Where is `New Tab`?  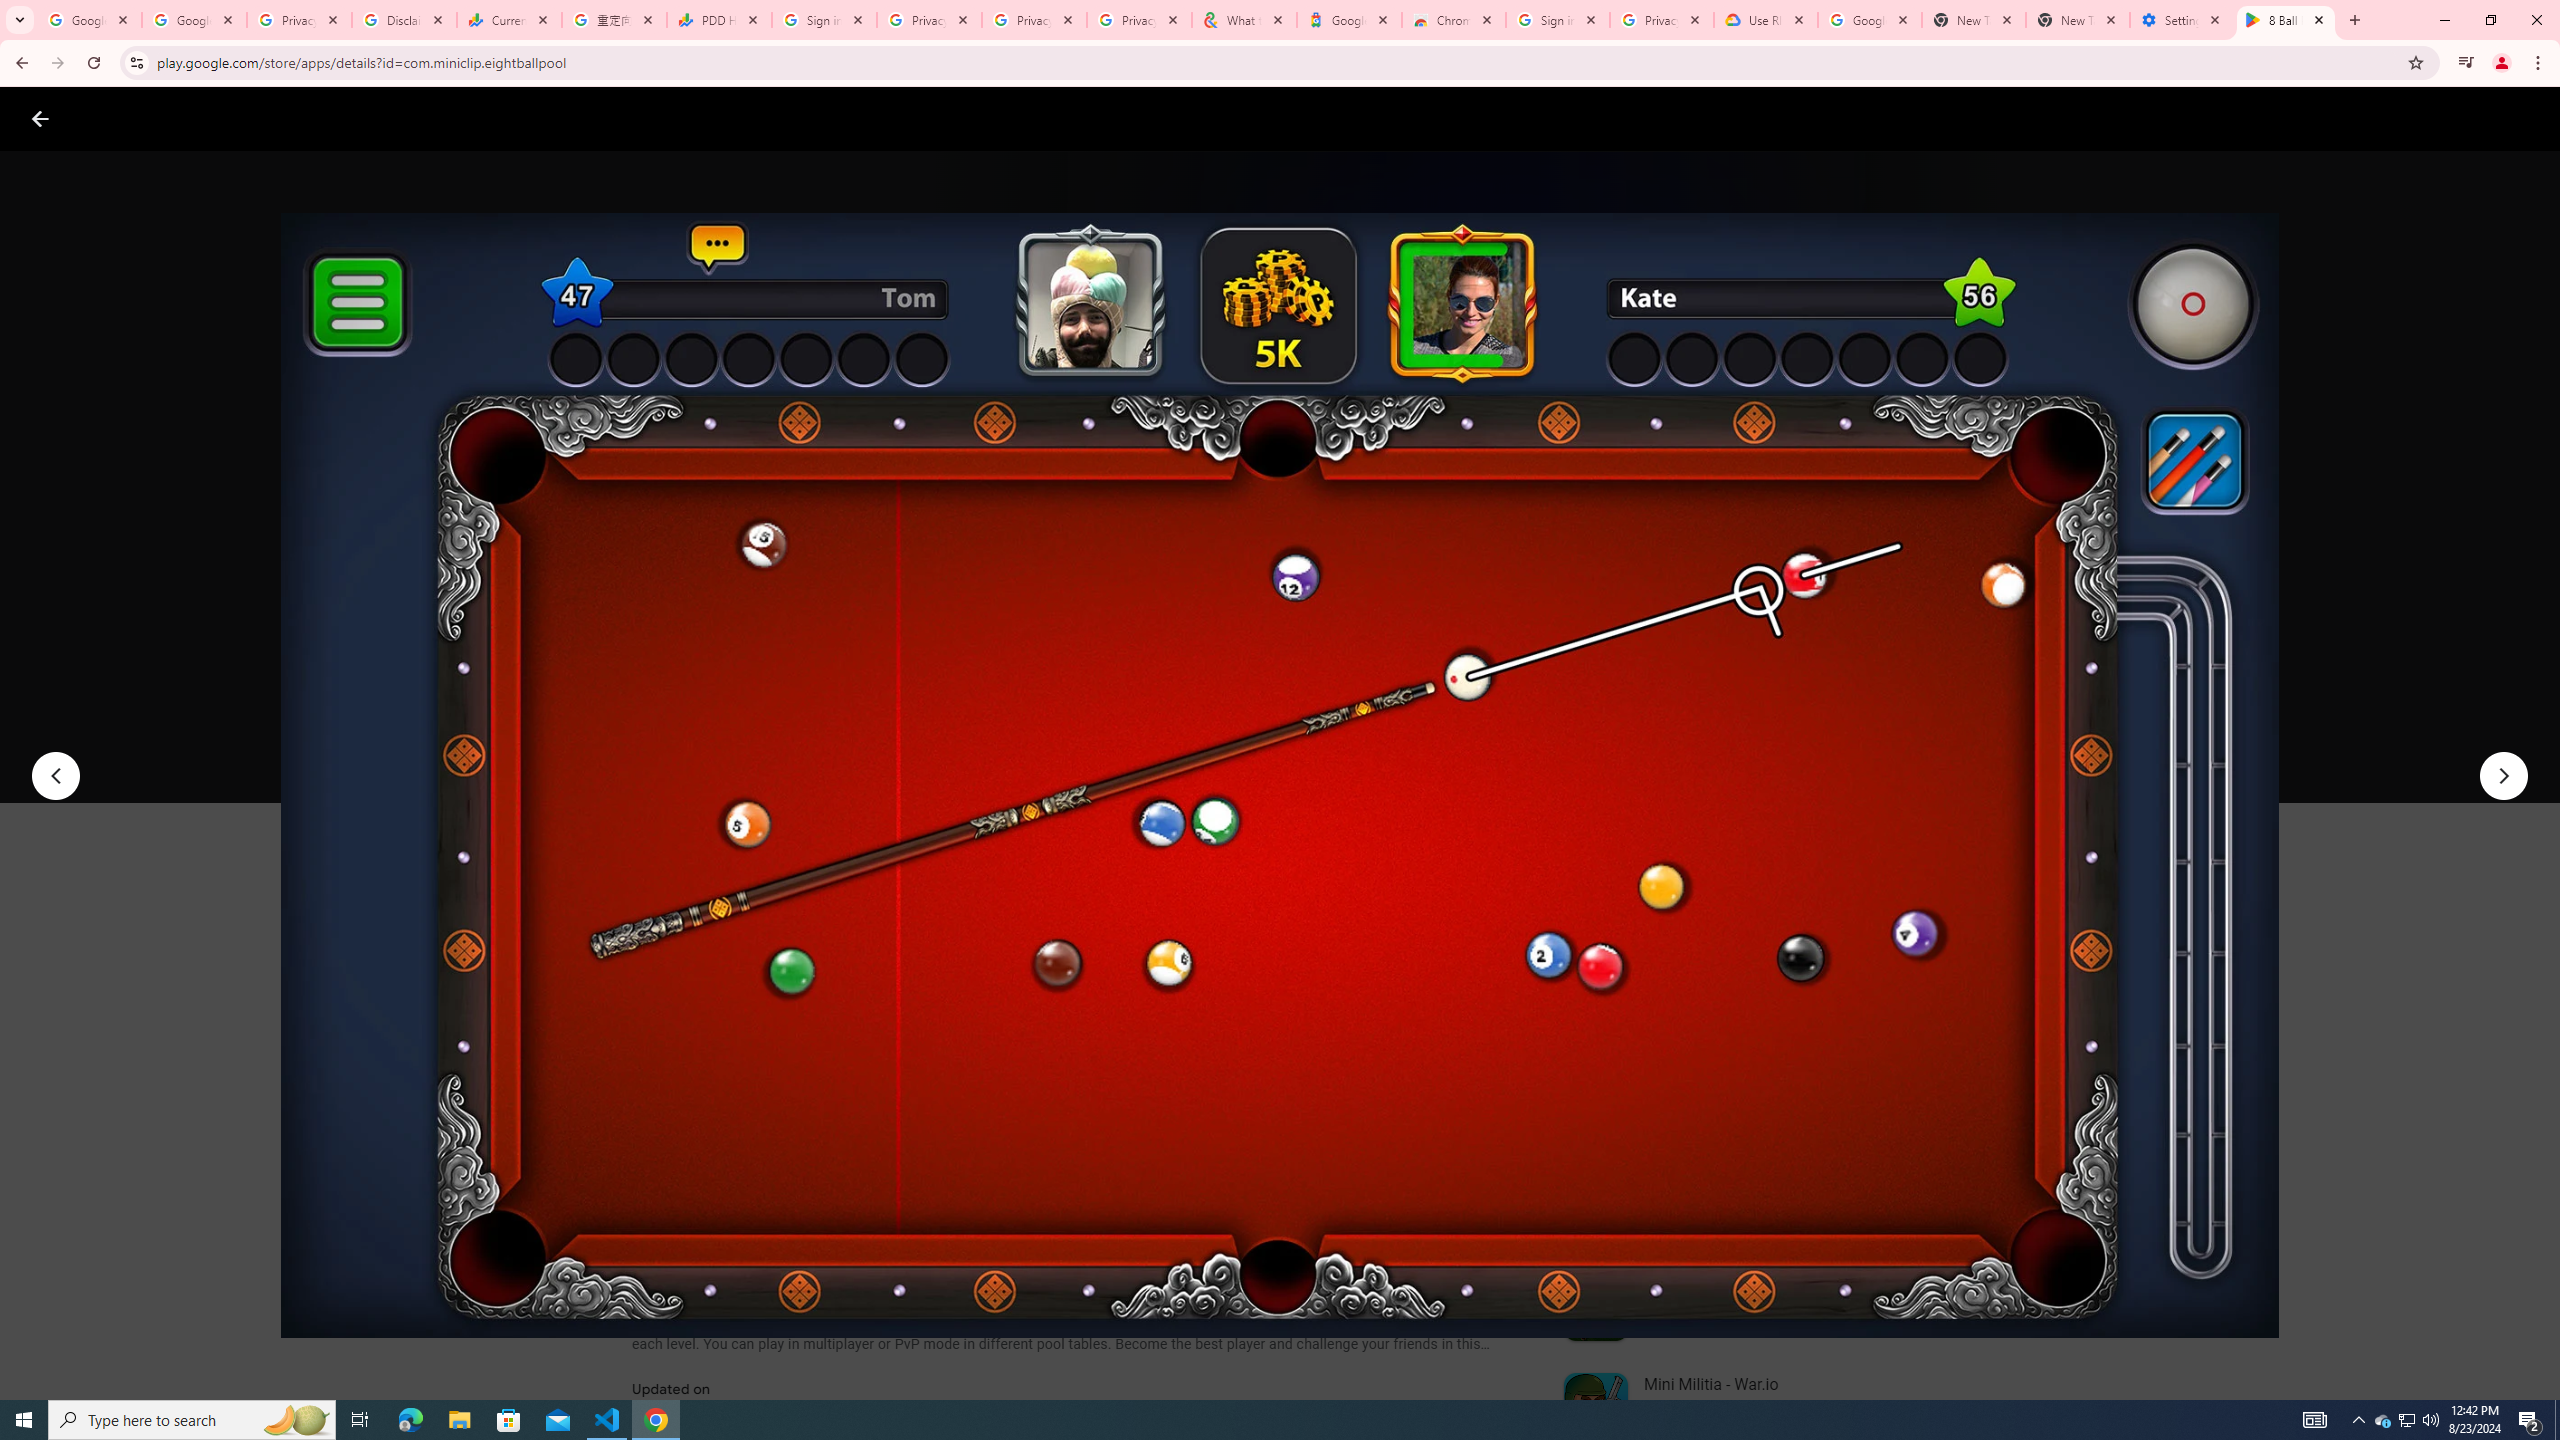 New Tab is located at coordinates (2078, 20).